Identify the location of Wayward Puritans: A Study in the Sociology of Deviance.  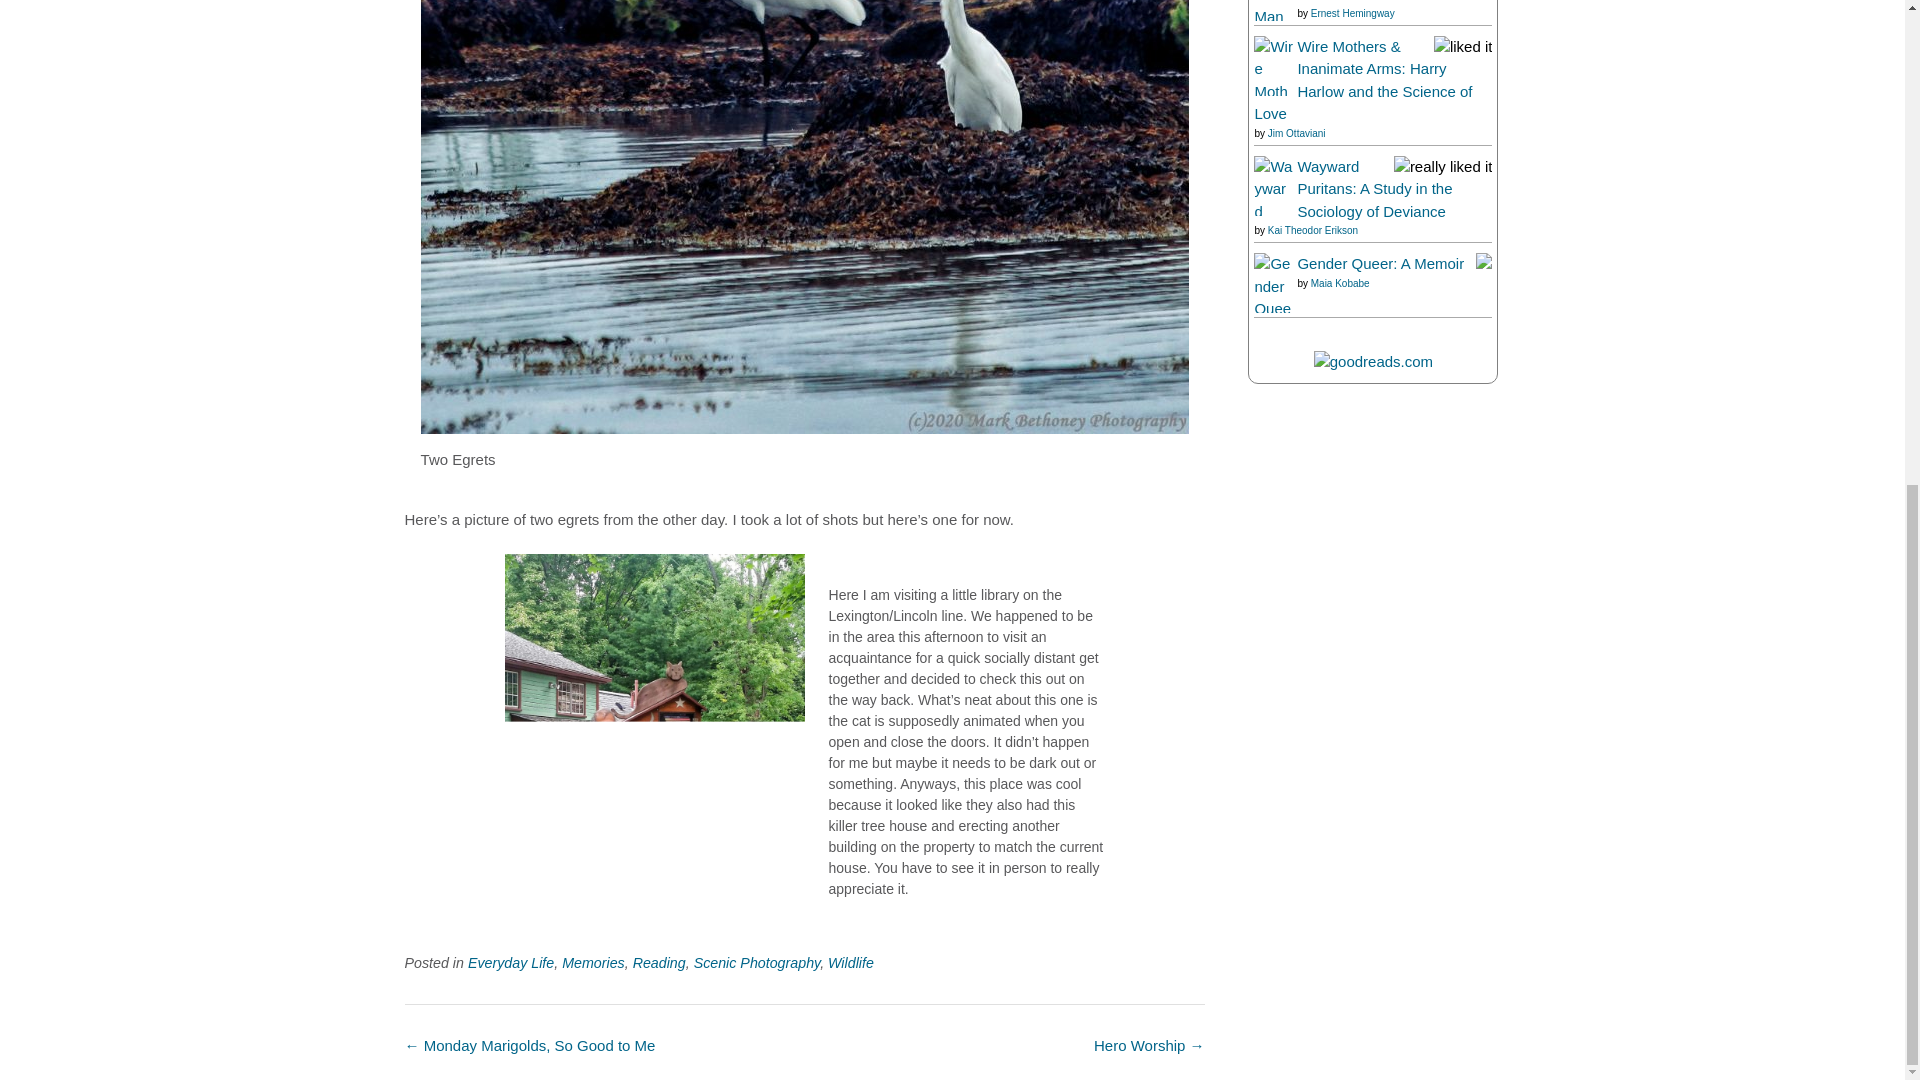
(1272, 436).